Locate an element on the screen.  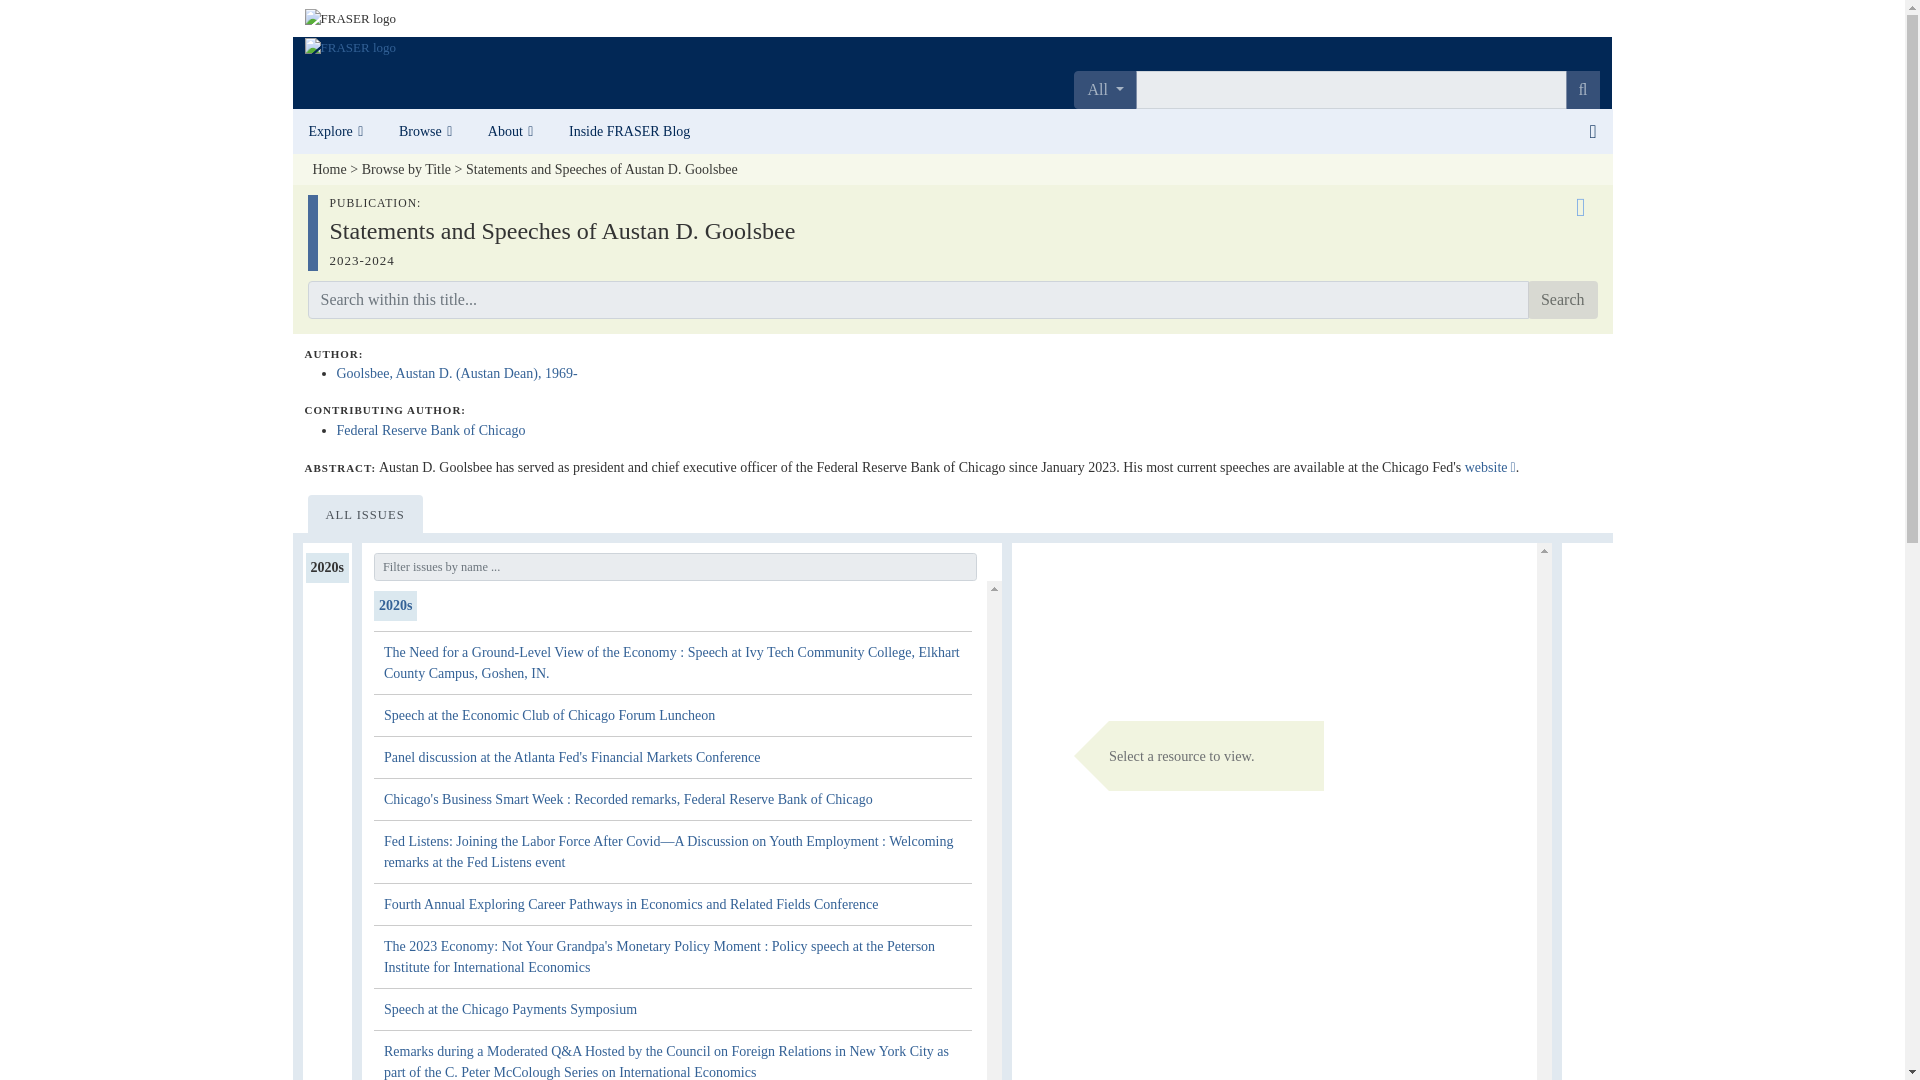
Browse by Title is located at coordinates (406, 170).